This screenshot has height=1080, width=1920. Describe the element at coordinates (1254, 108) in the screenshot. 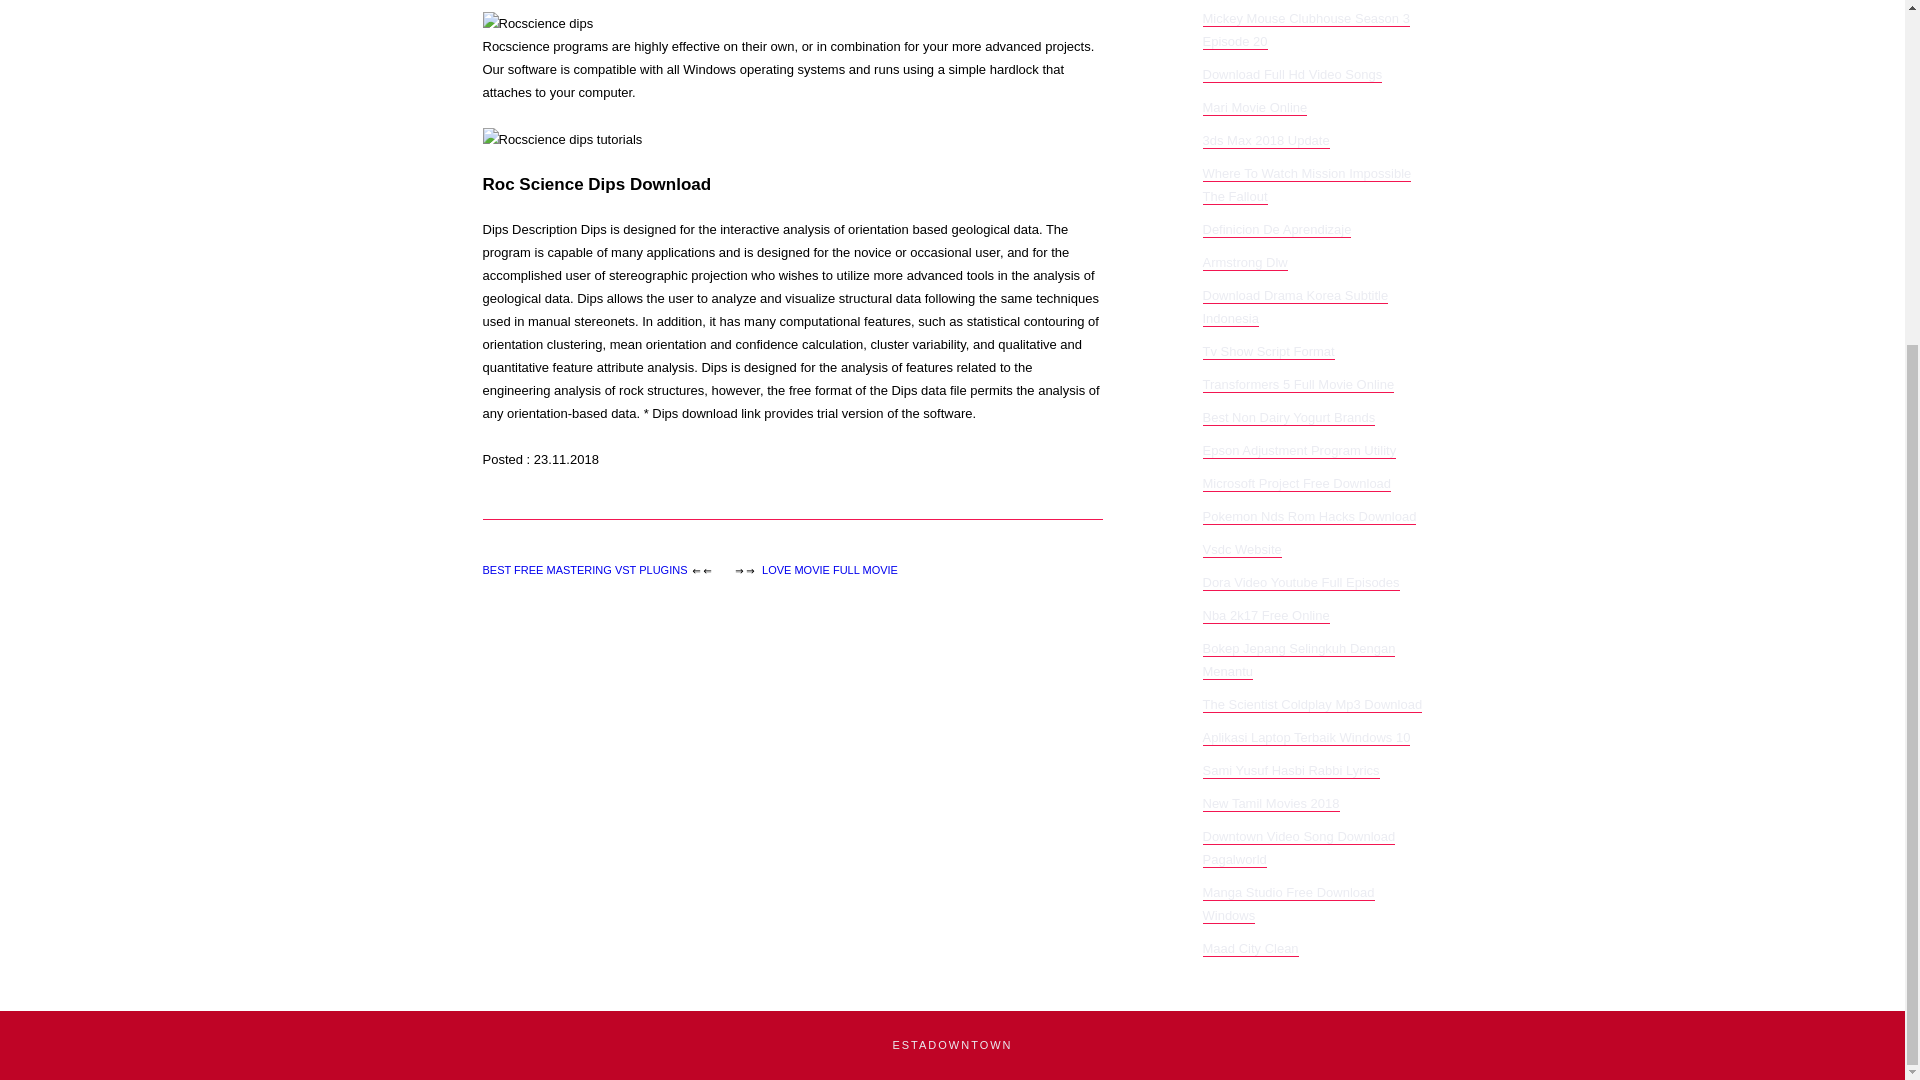

I see `Mari Movie Online` at that location.